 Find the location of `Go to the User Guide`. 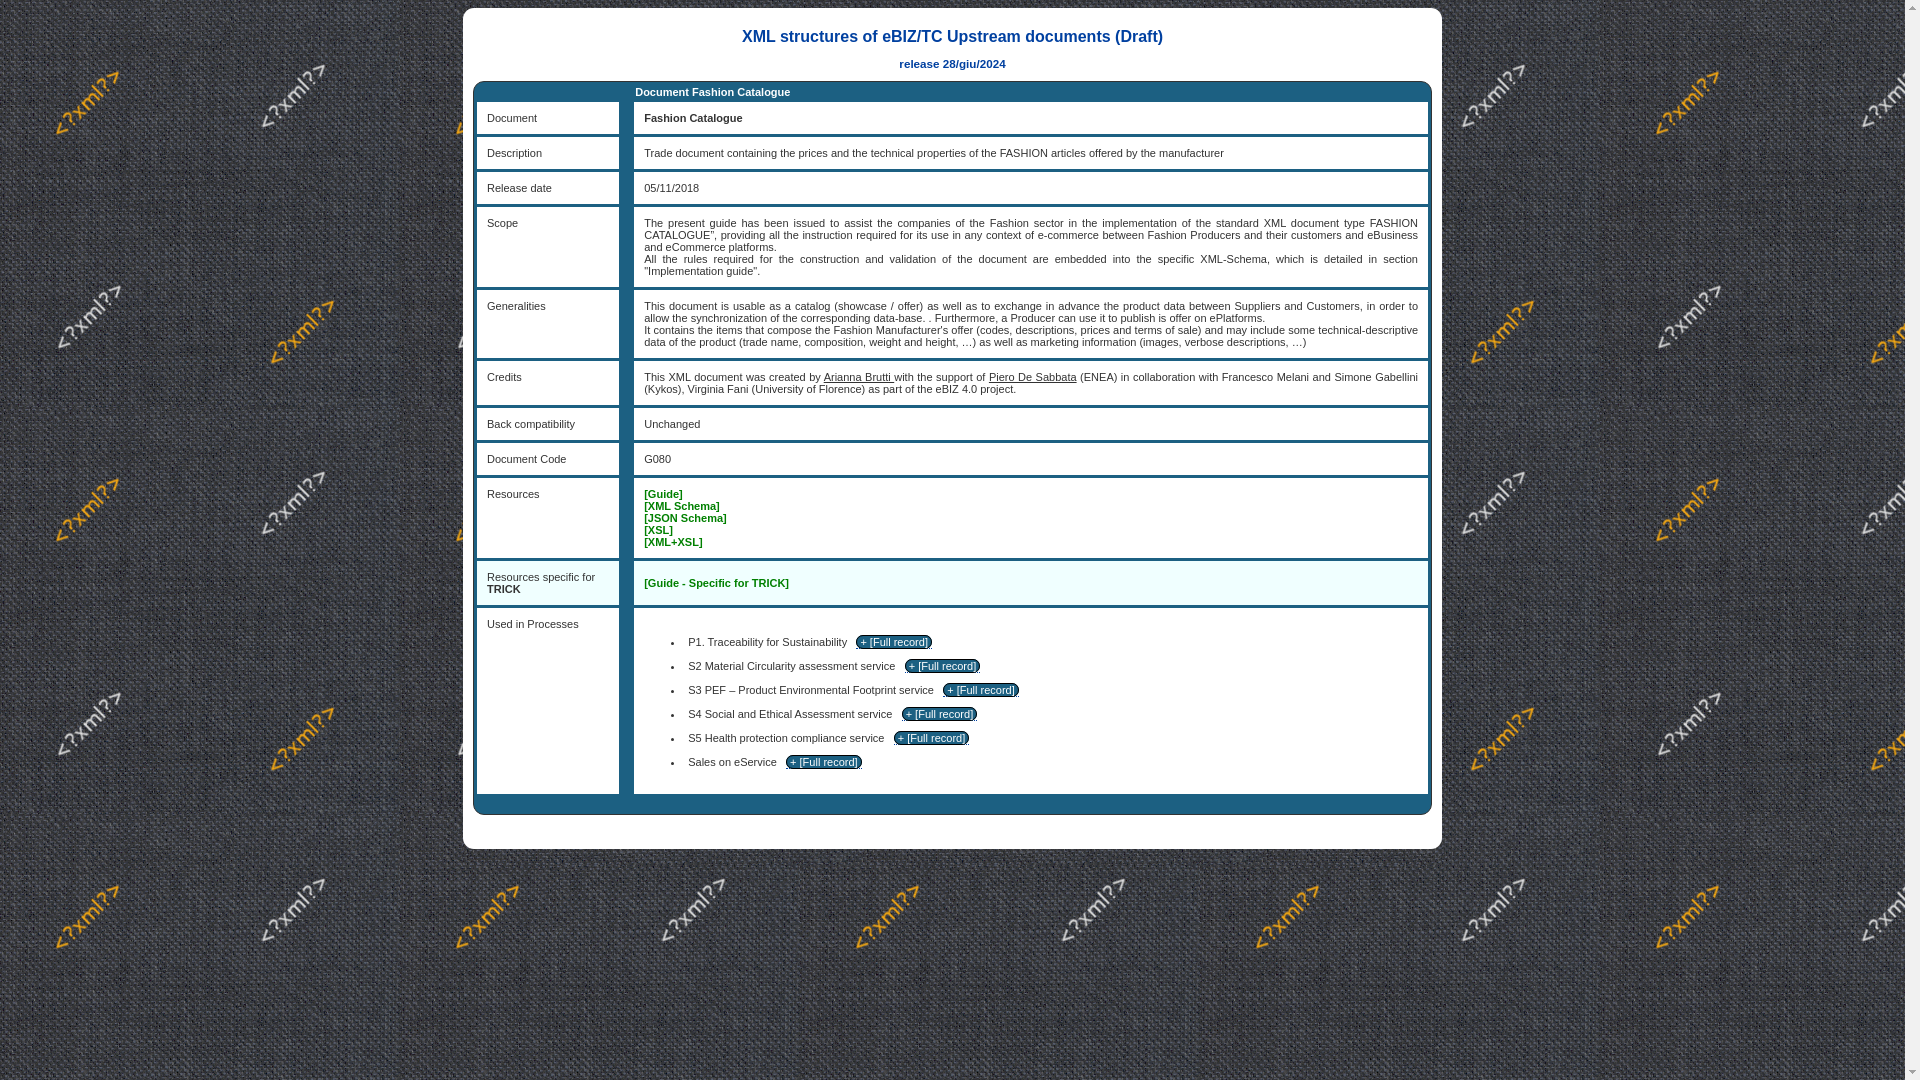

Go to the User Guide is located at coordinates (716, 582).